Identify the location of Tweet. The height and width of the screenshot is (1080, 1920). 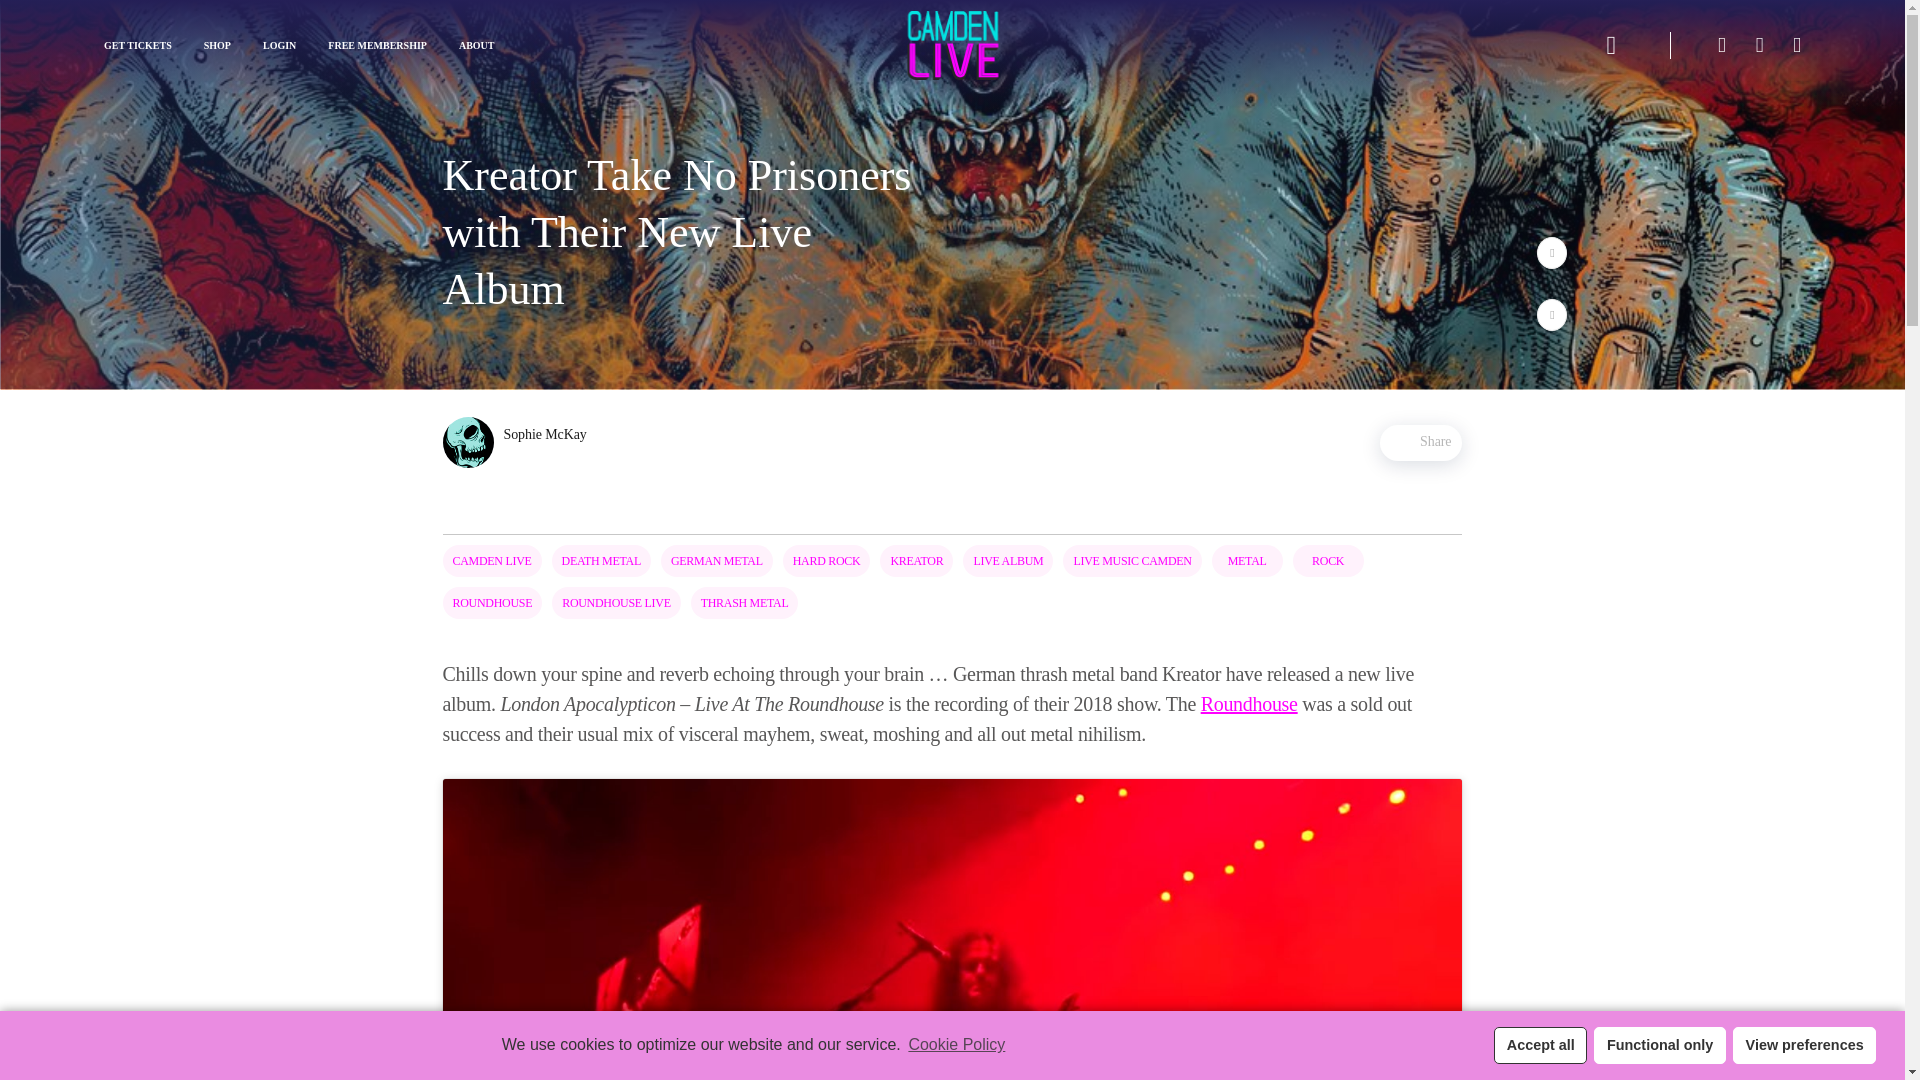
(1552, 252).